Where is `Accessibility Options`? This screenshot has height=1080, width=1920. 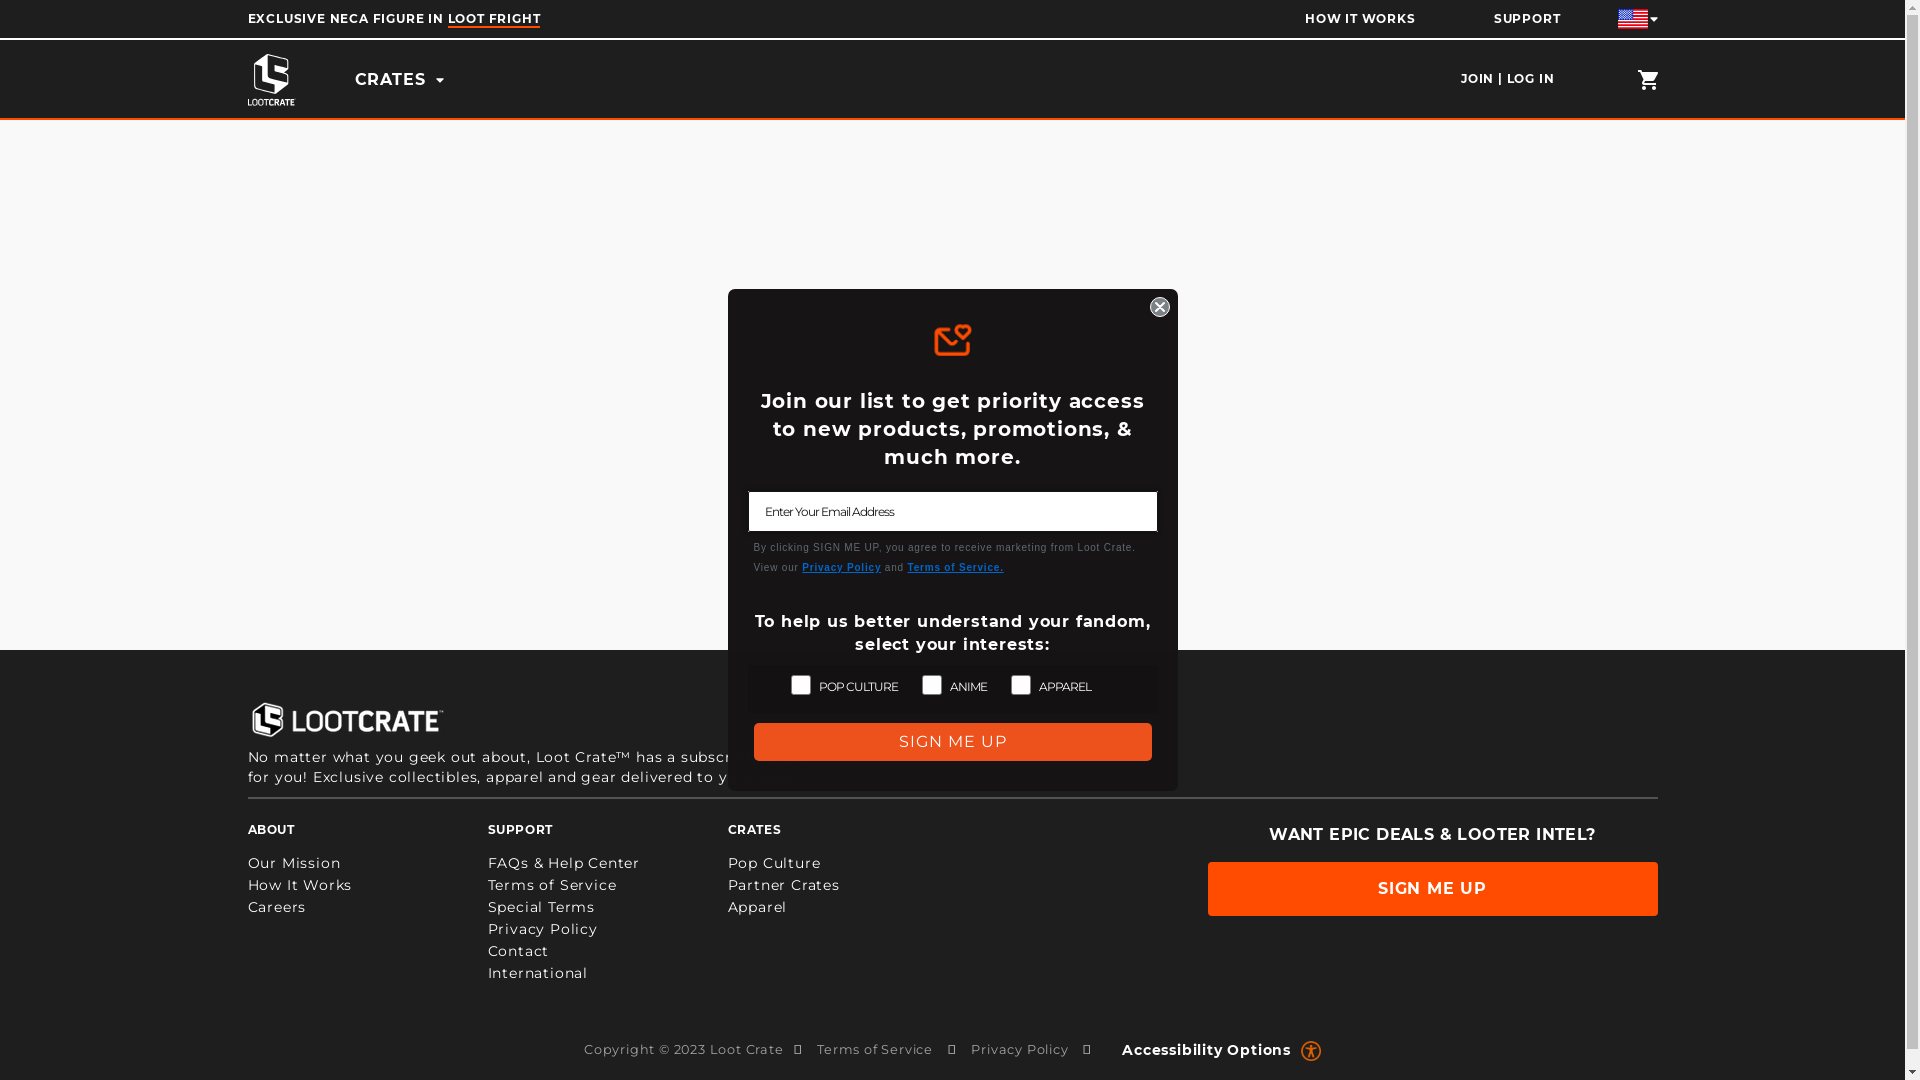 Accessibility Options is located at coordinates (1212, 1059).